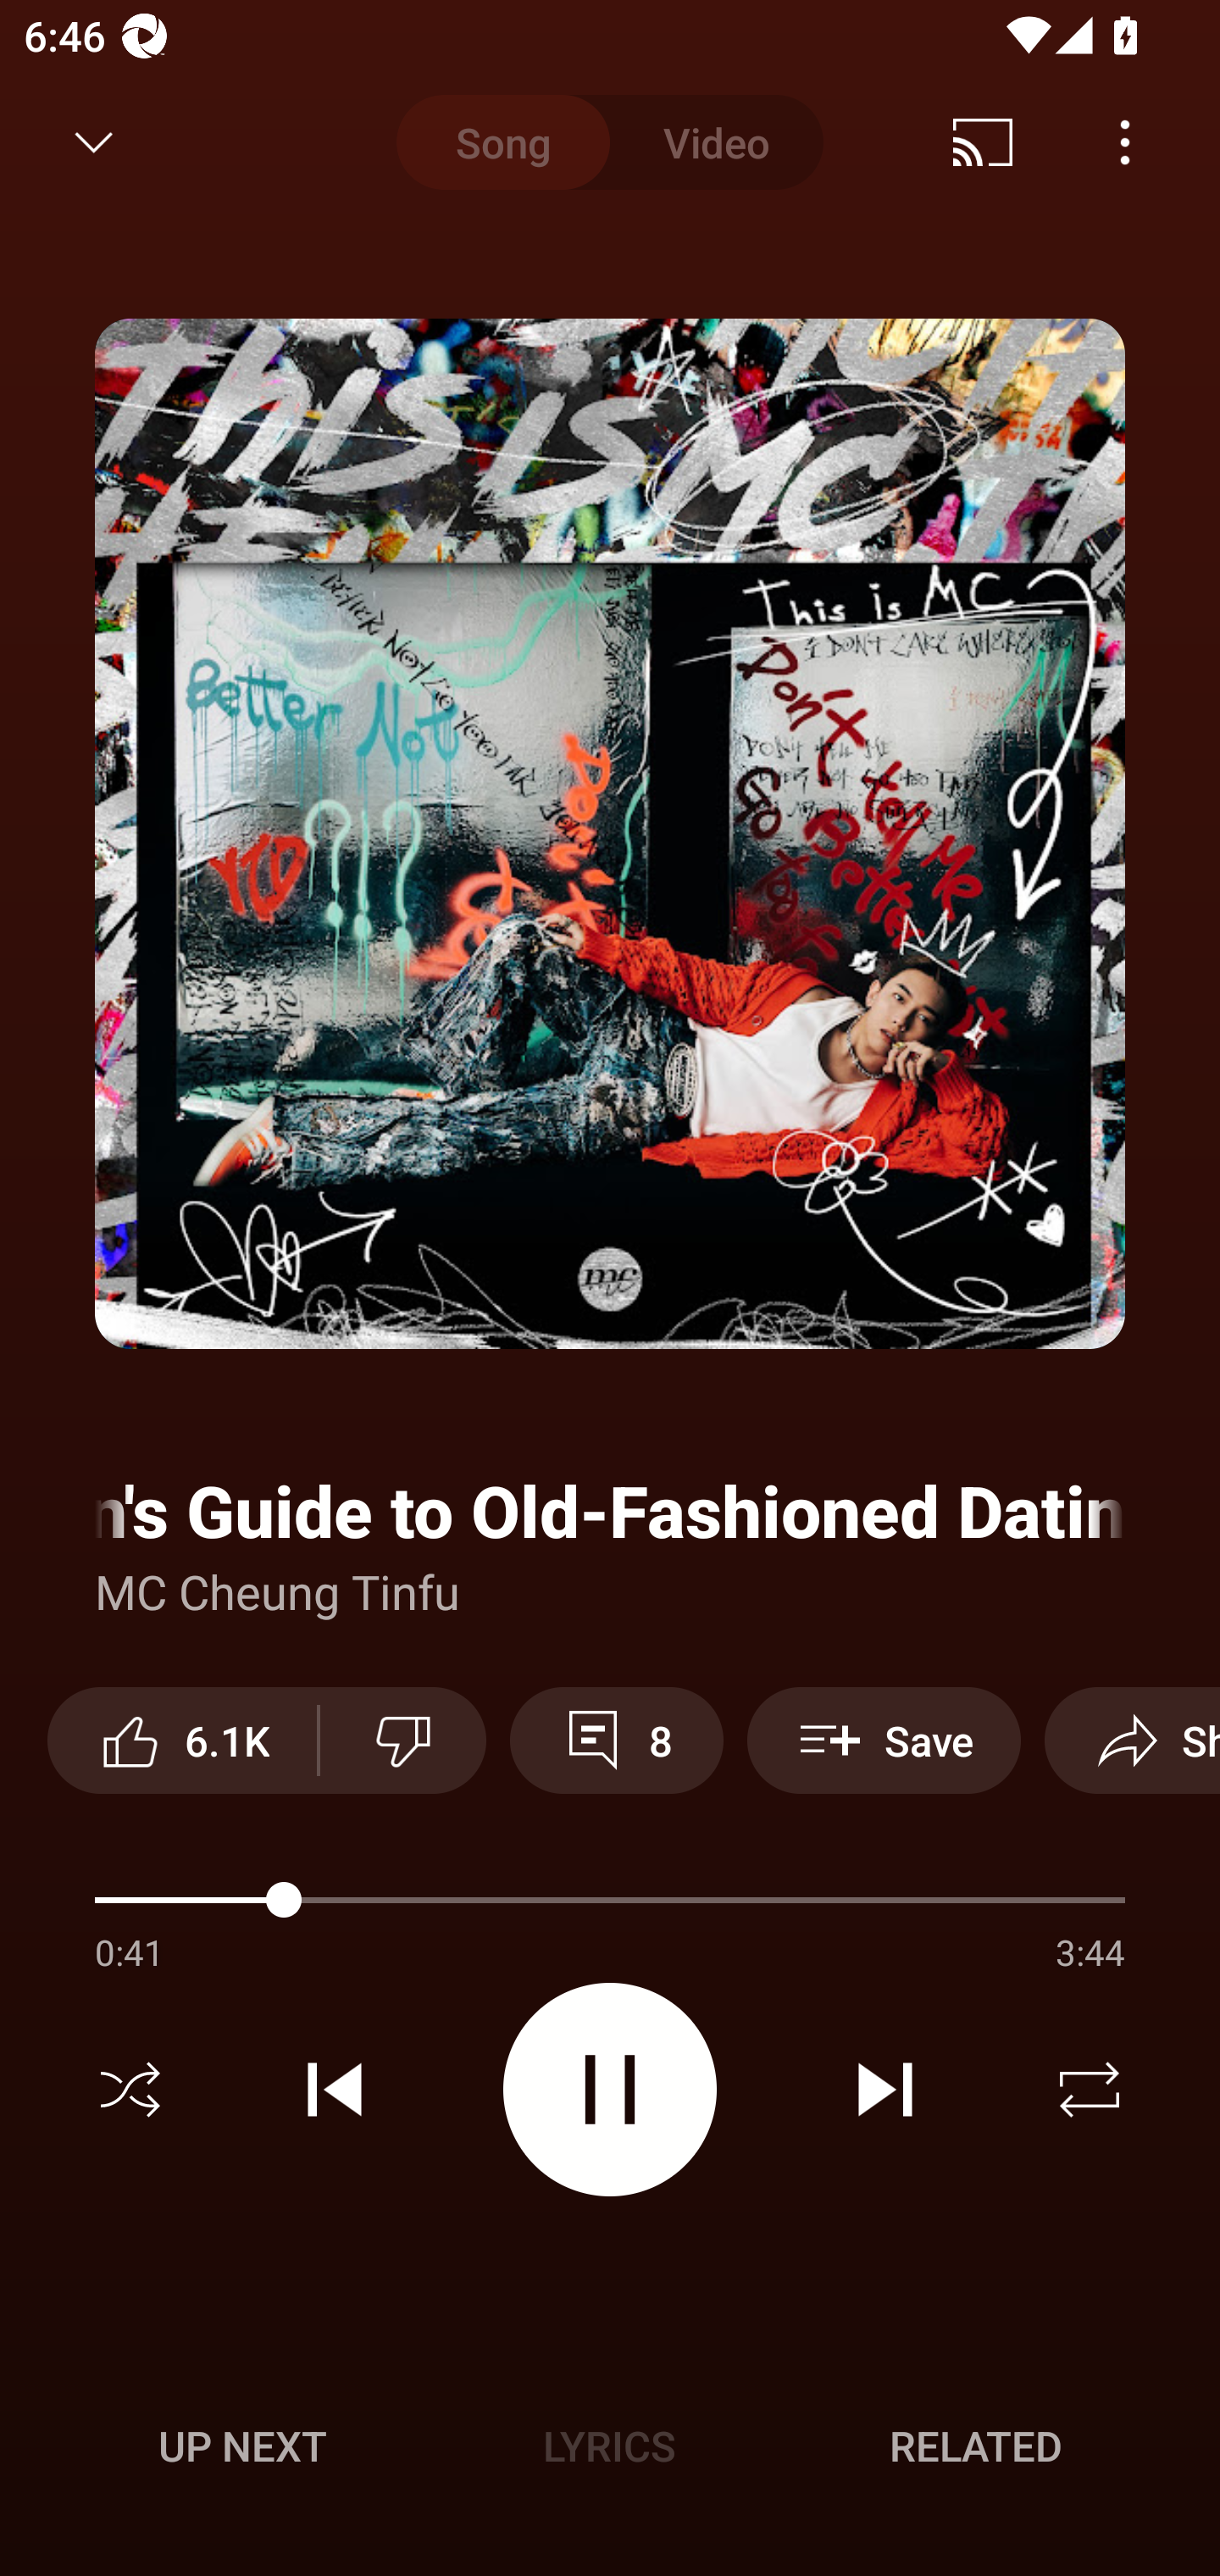 This screenshot has height=2576, width=1220. I want to click on Save Save to playlist, so click(884, 1740).